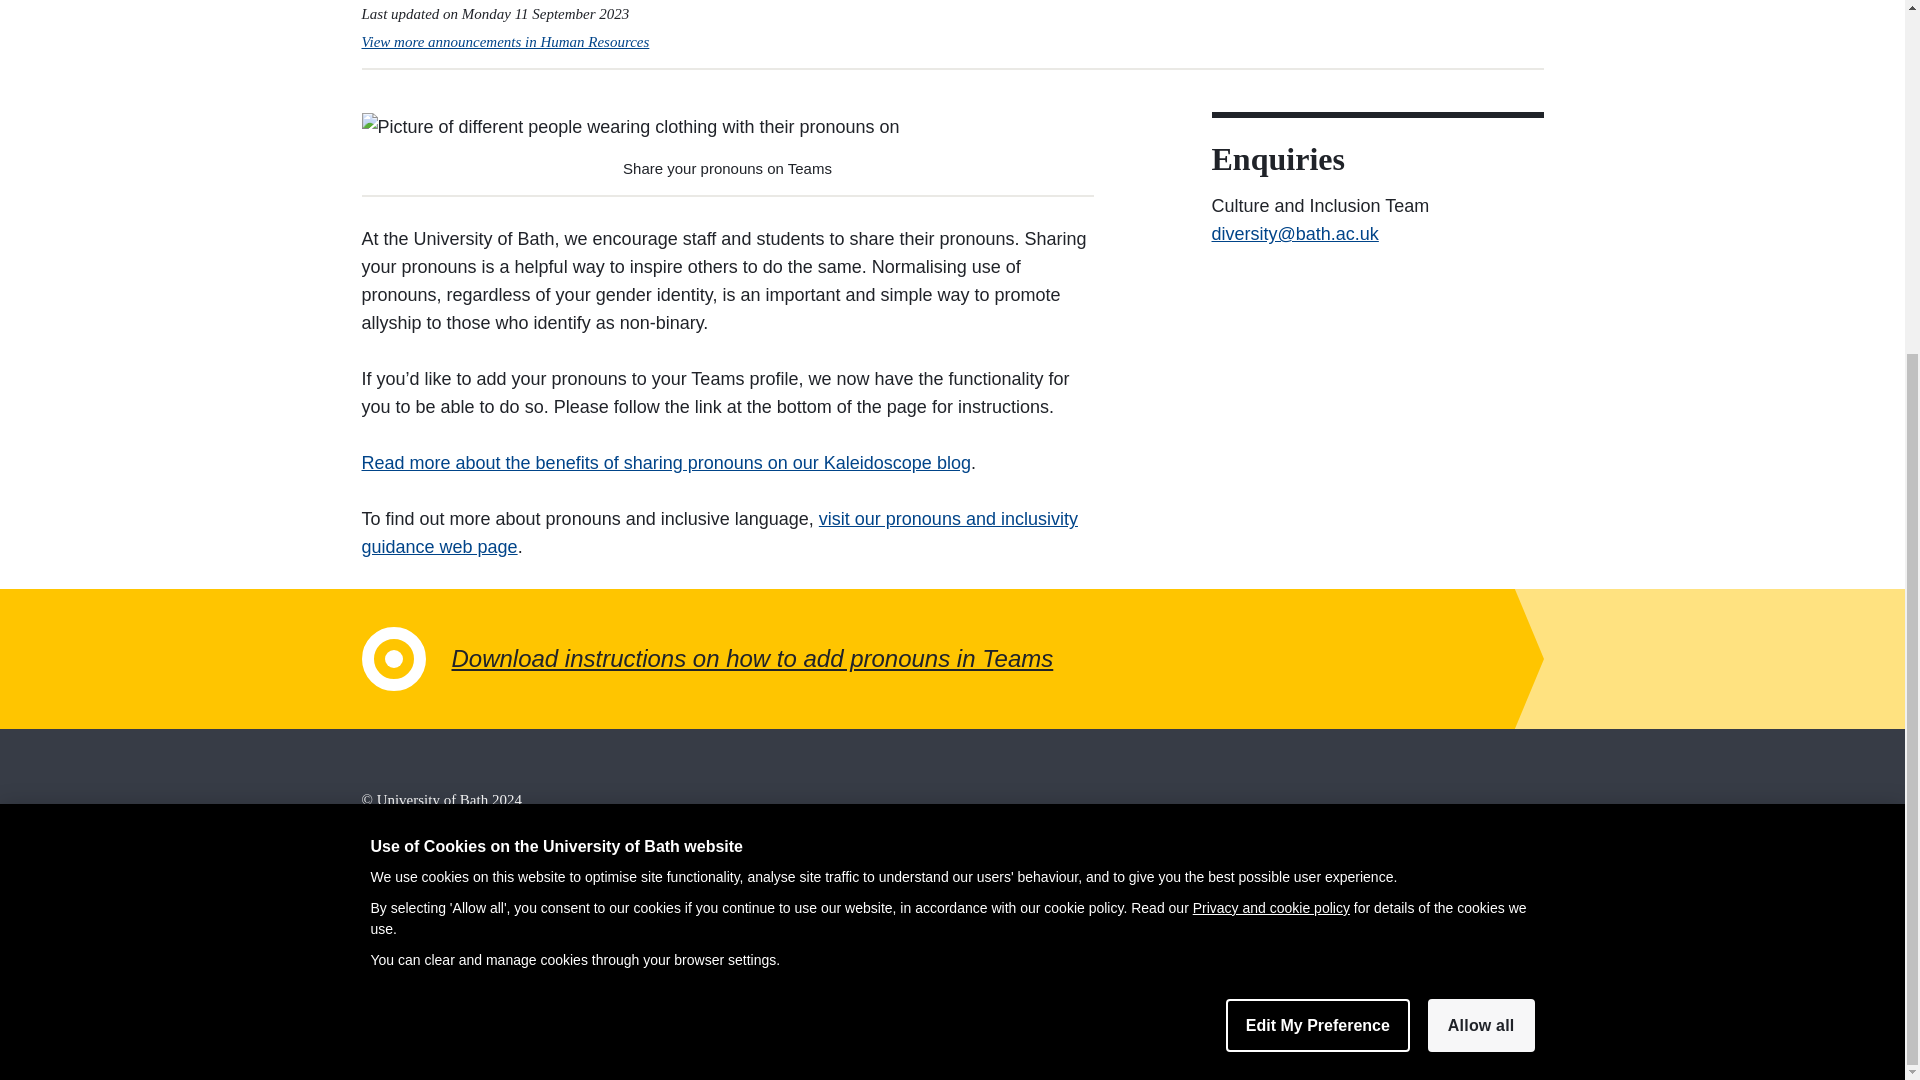 The image size is (1920, 1080). What do you see at coordinates (1318, 510) in the screenshot?
I see `Edit My Preference` at bounding box center [1318, 510].